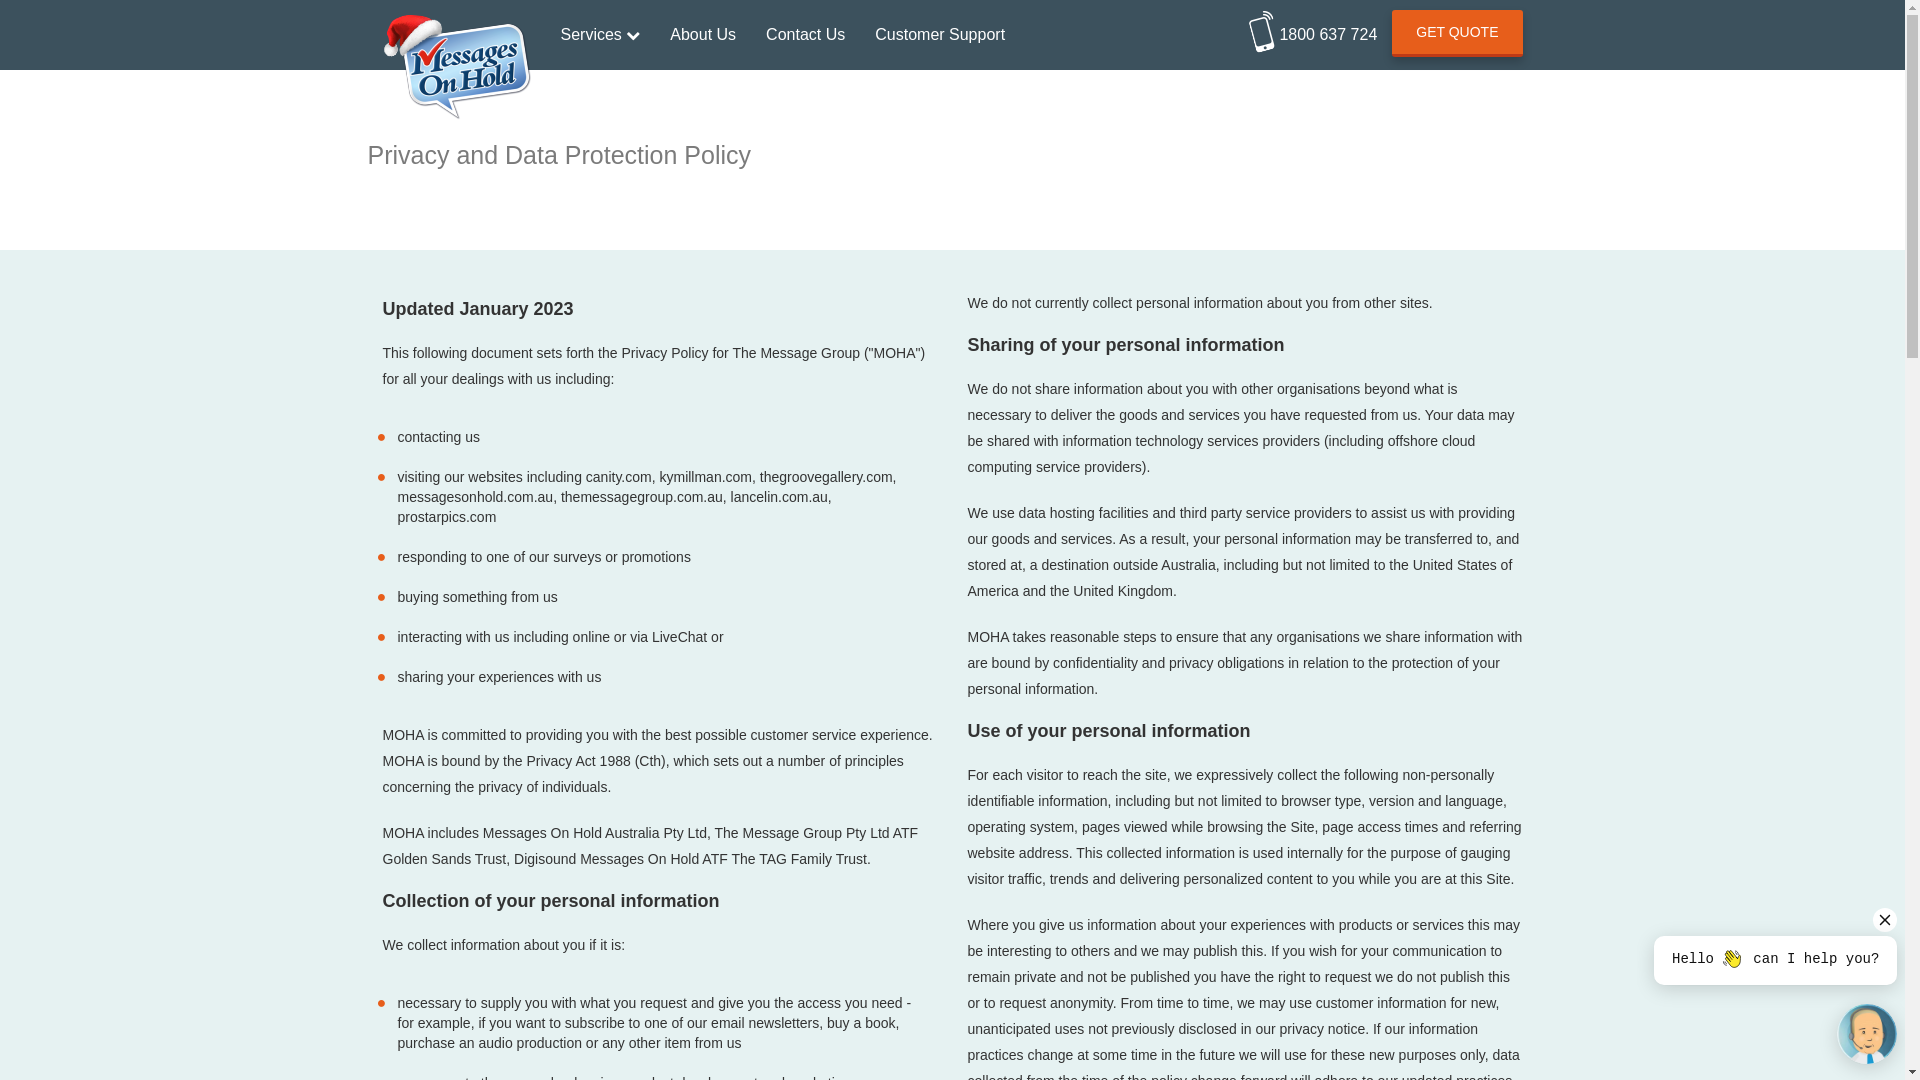 The image size is (1920, 1080). Describe the element at coordinates (601, 35) in the screenshot. I see `Services` at that location.